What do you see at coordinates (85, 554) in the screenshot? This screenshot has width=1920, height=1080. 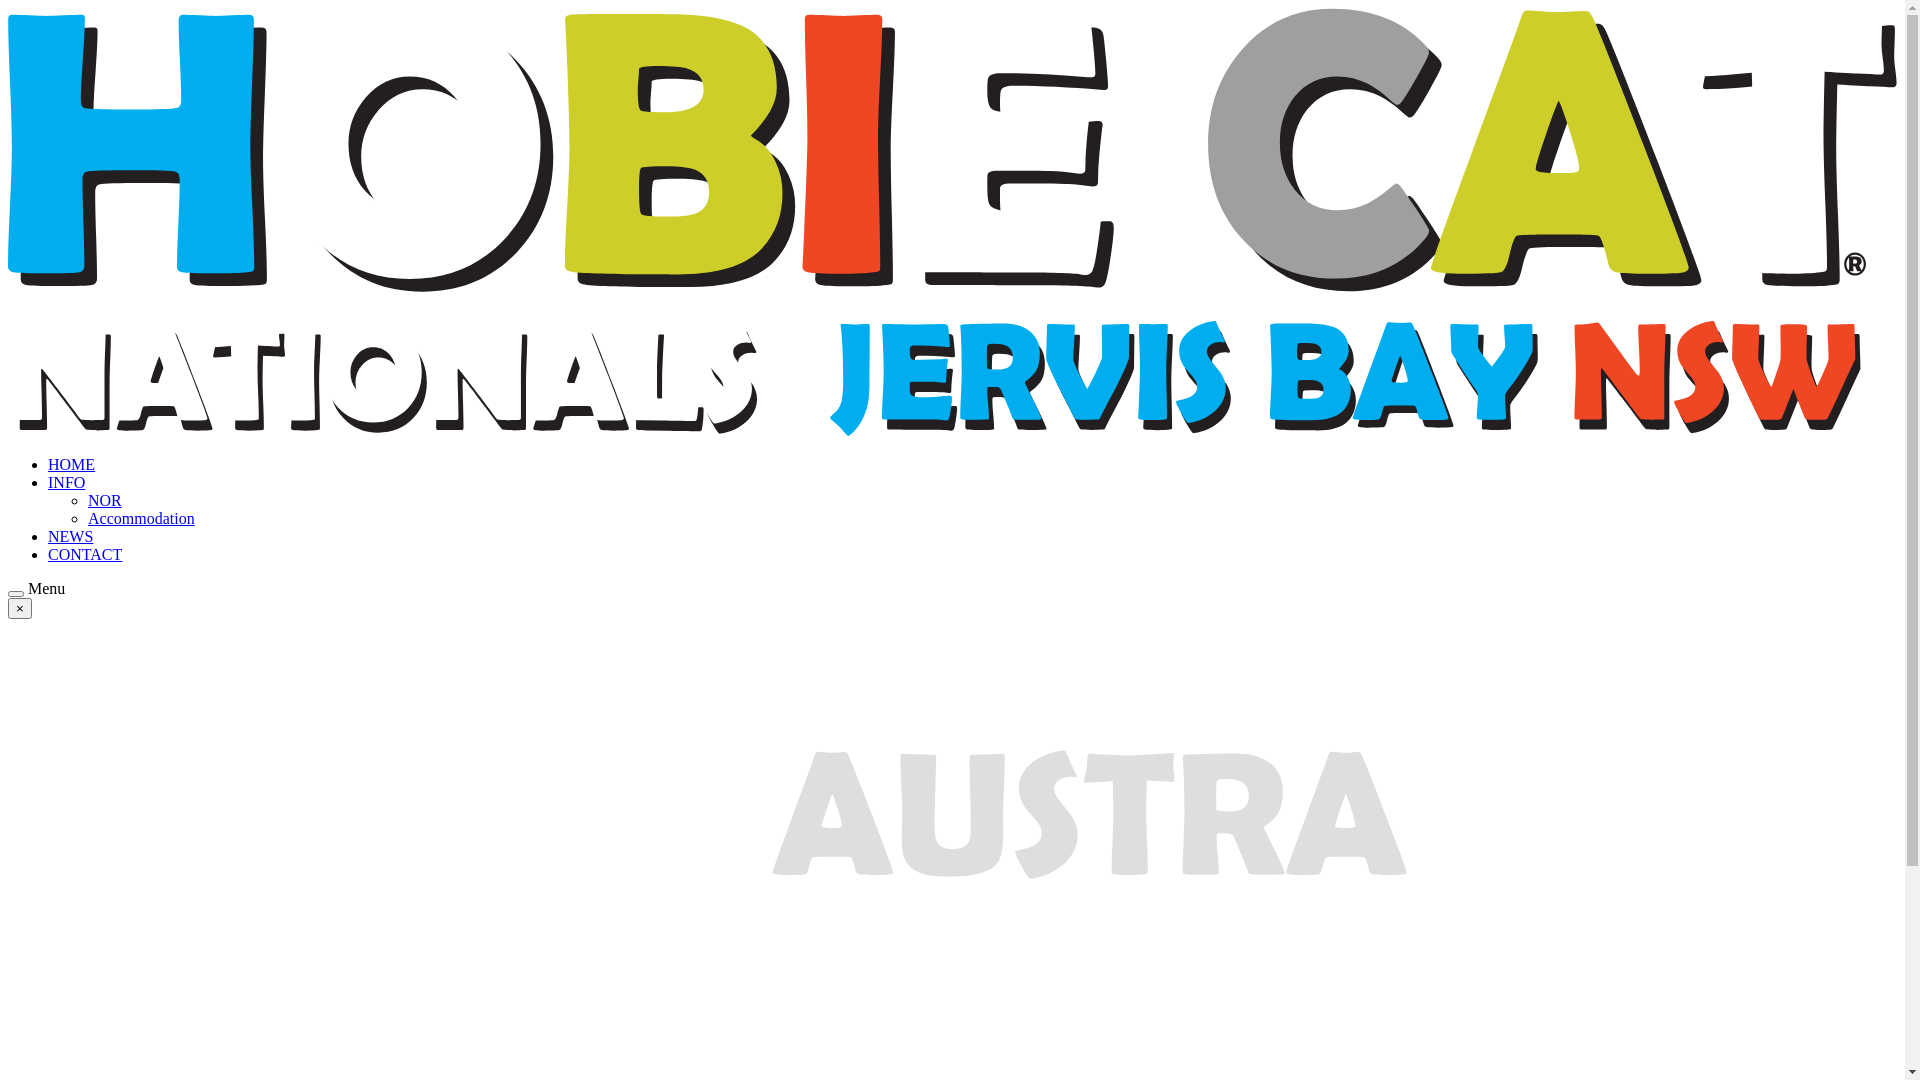 I see `CONTACT` at bounding box center [85, 554].